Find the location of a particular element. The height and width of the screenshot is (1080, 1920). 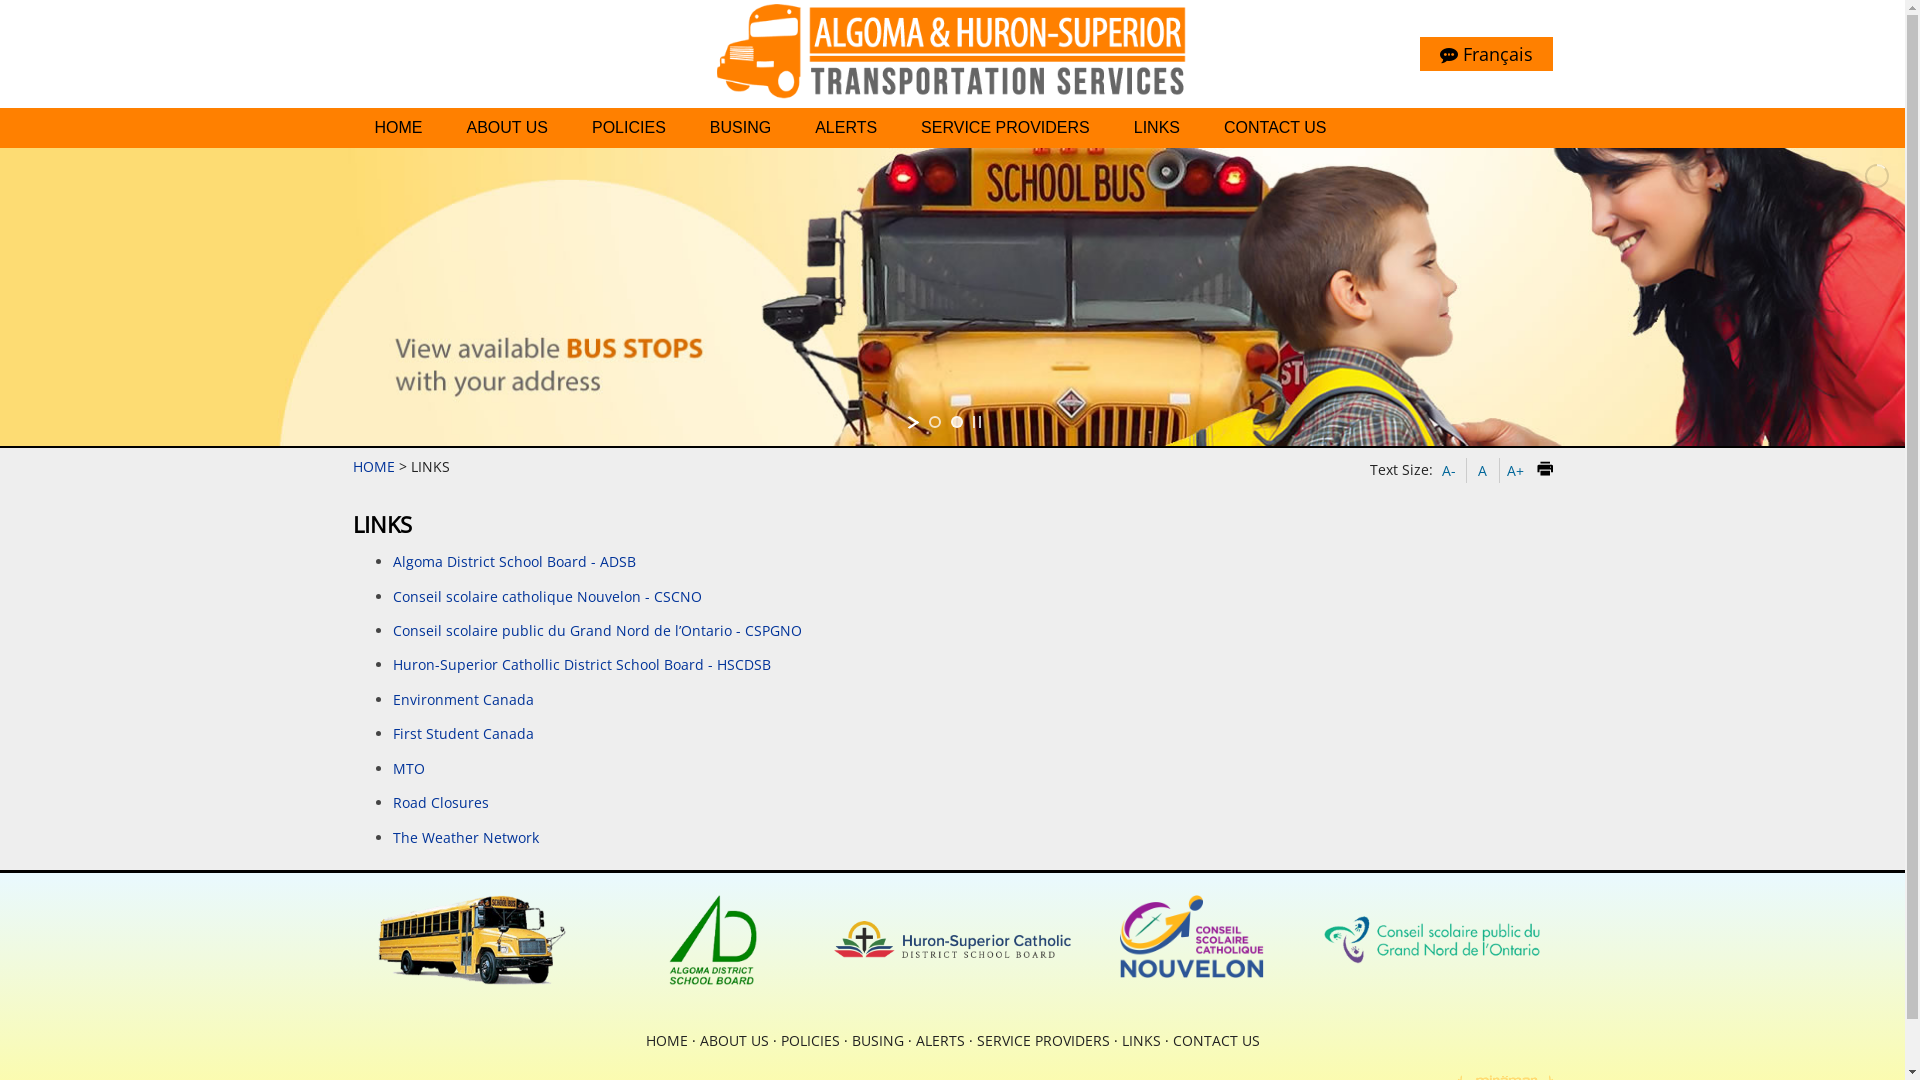

ABOUT US is located at coordinates (507, 128).